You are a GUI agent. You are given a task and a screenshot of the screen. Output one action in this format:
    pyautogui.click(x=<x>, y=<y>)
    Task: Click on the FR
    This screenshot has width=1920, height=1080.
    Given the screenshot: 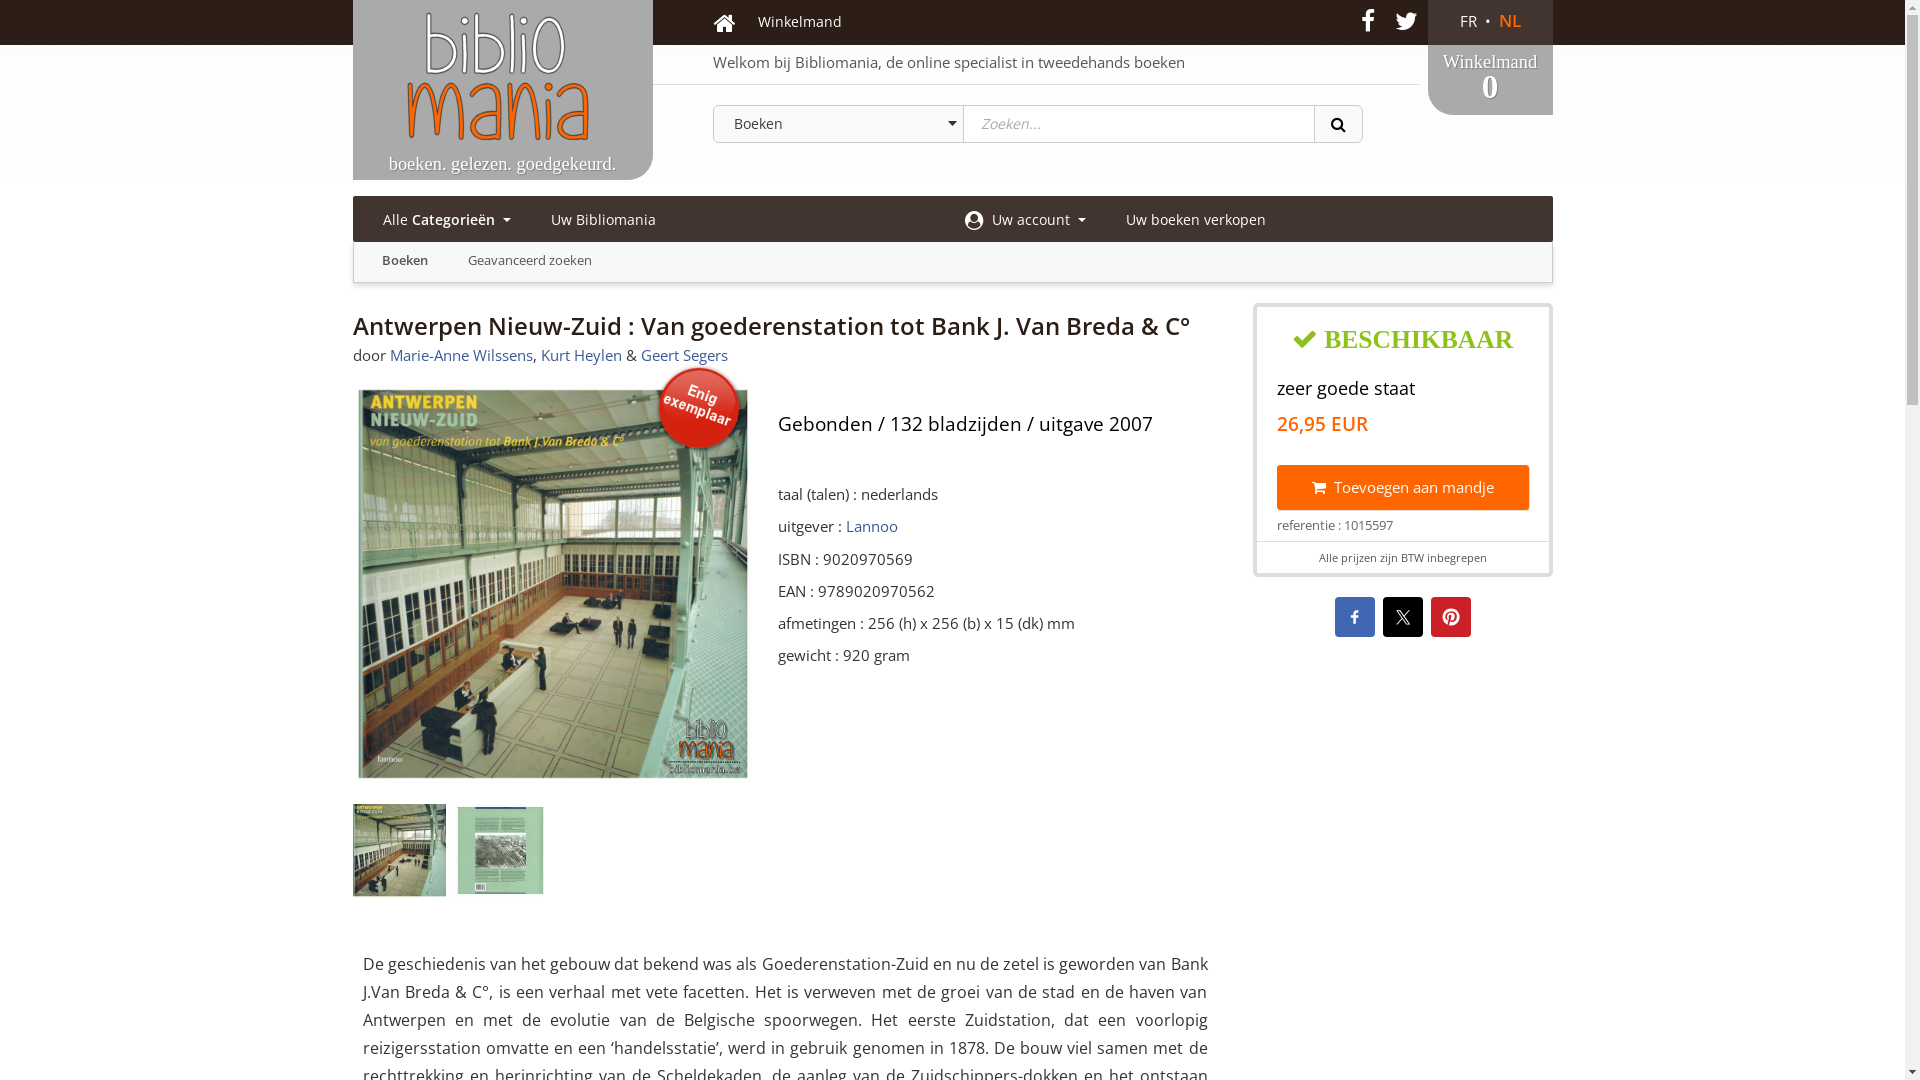 What is the action you would take?
    pyautogui.click(x=1468, y=22)
    